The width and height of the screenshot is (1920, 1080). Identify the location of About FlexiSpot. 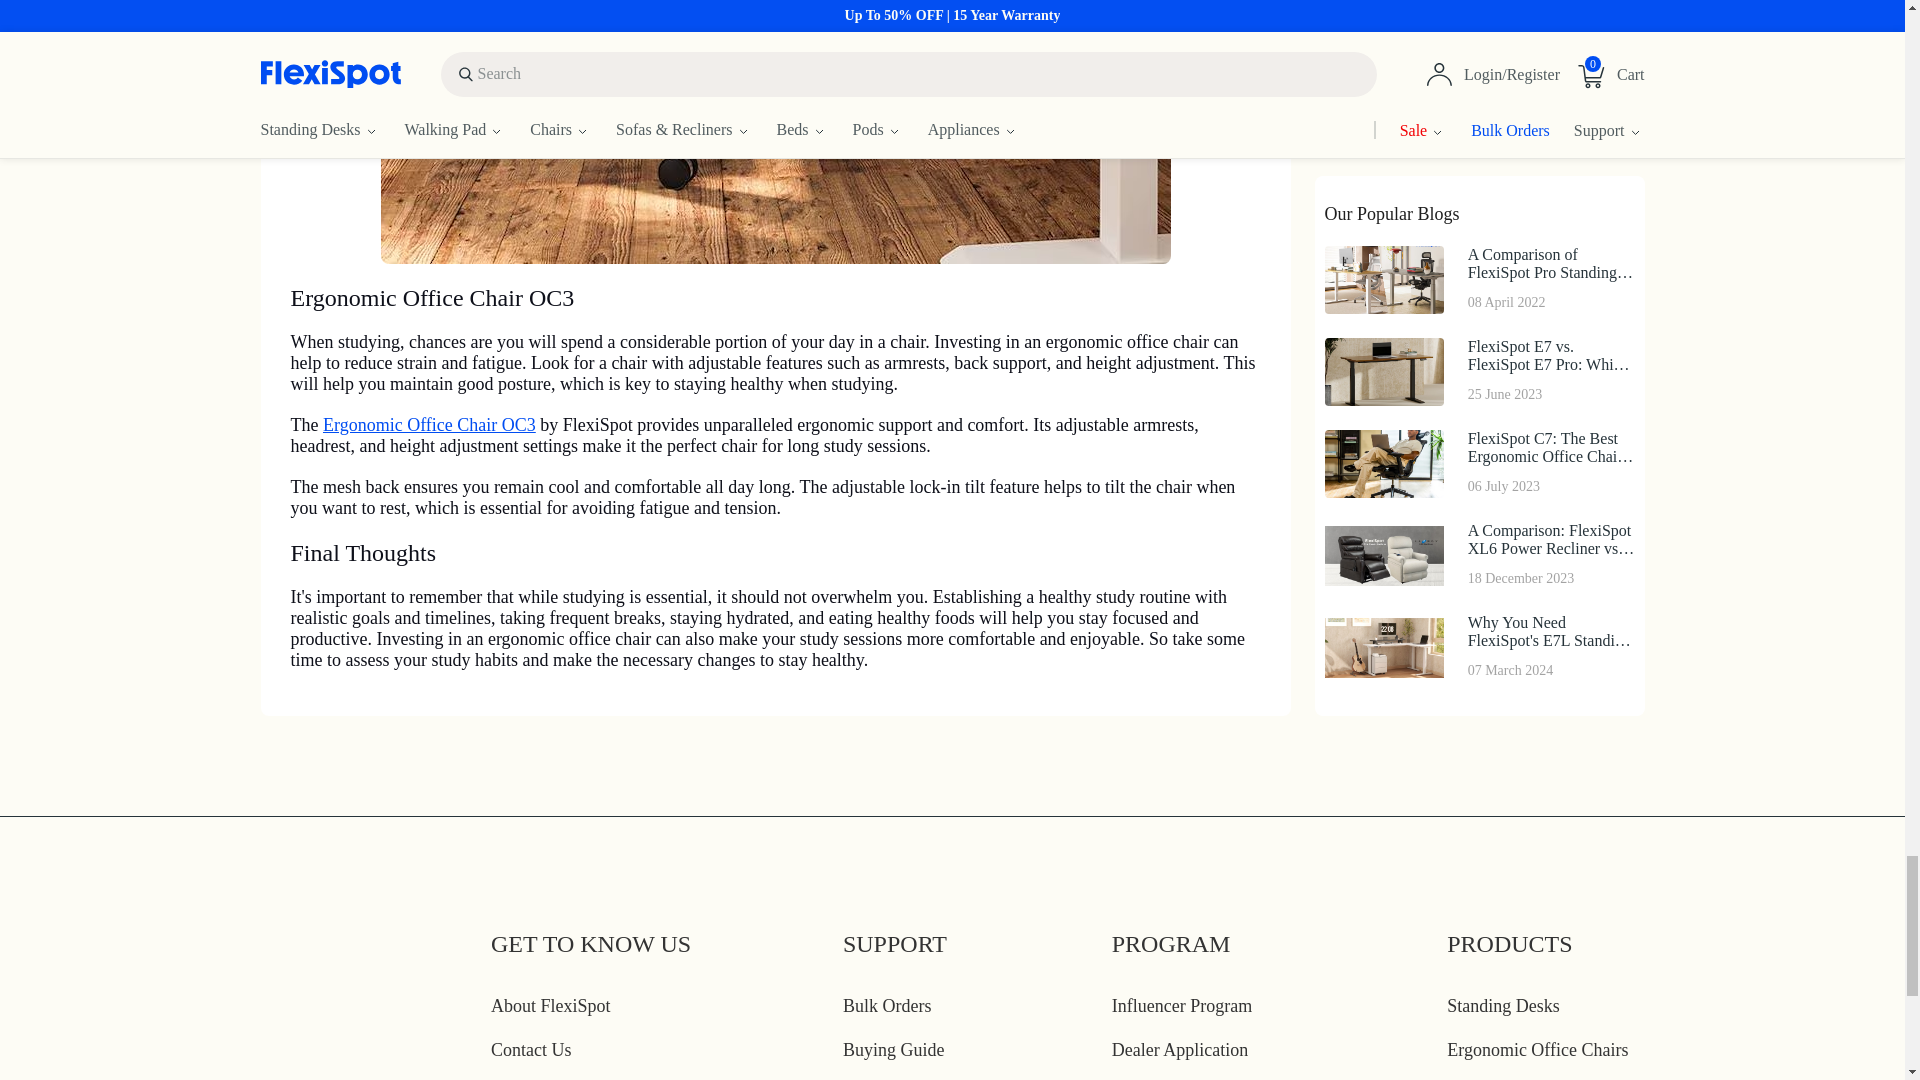
(550, 1006).